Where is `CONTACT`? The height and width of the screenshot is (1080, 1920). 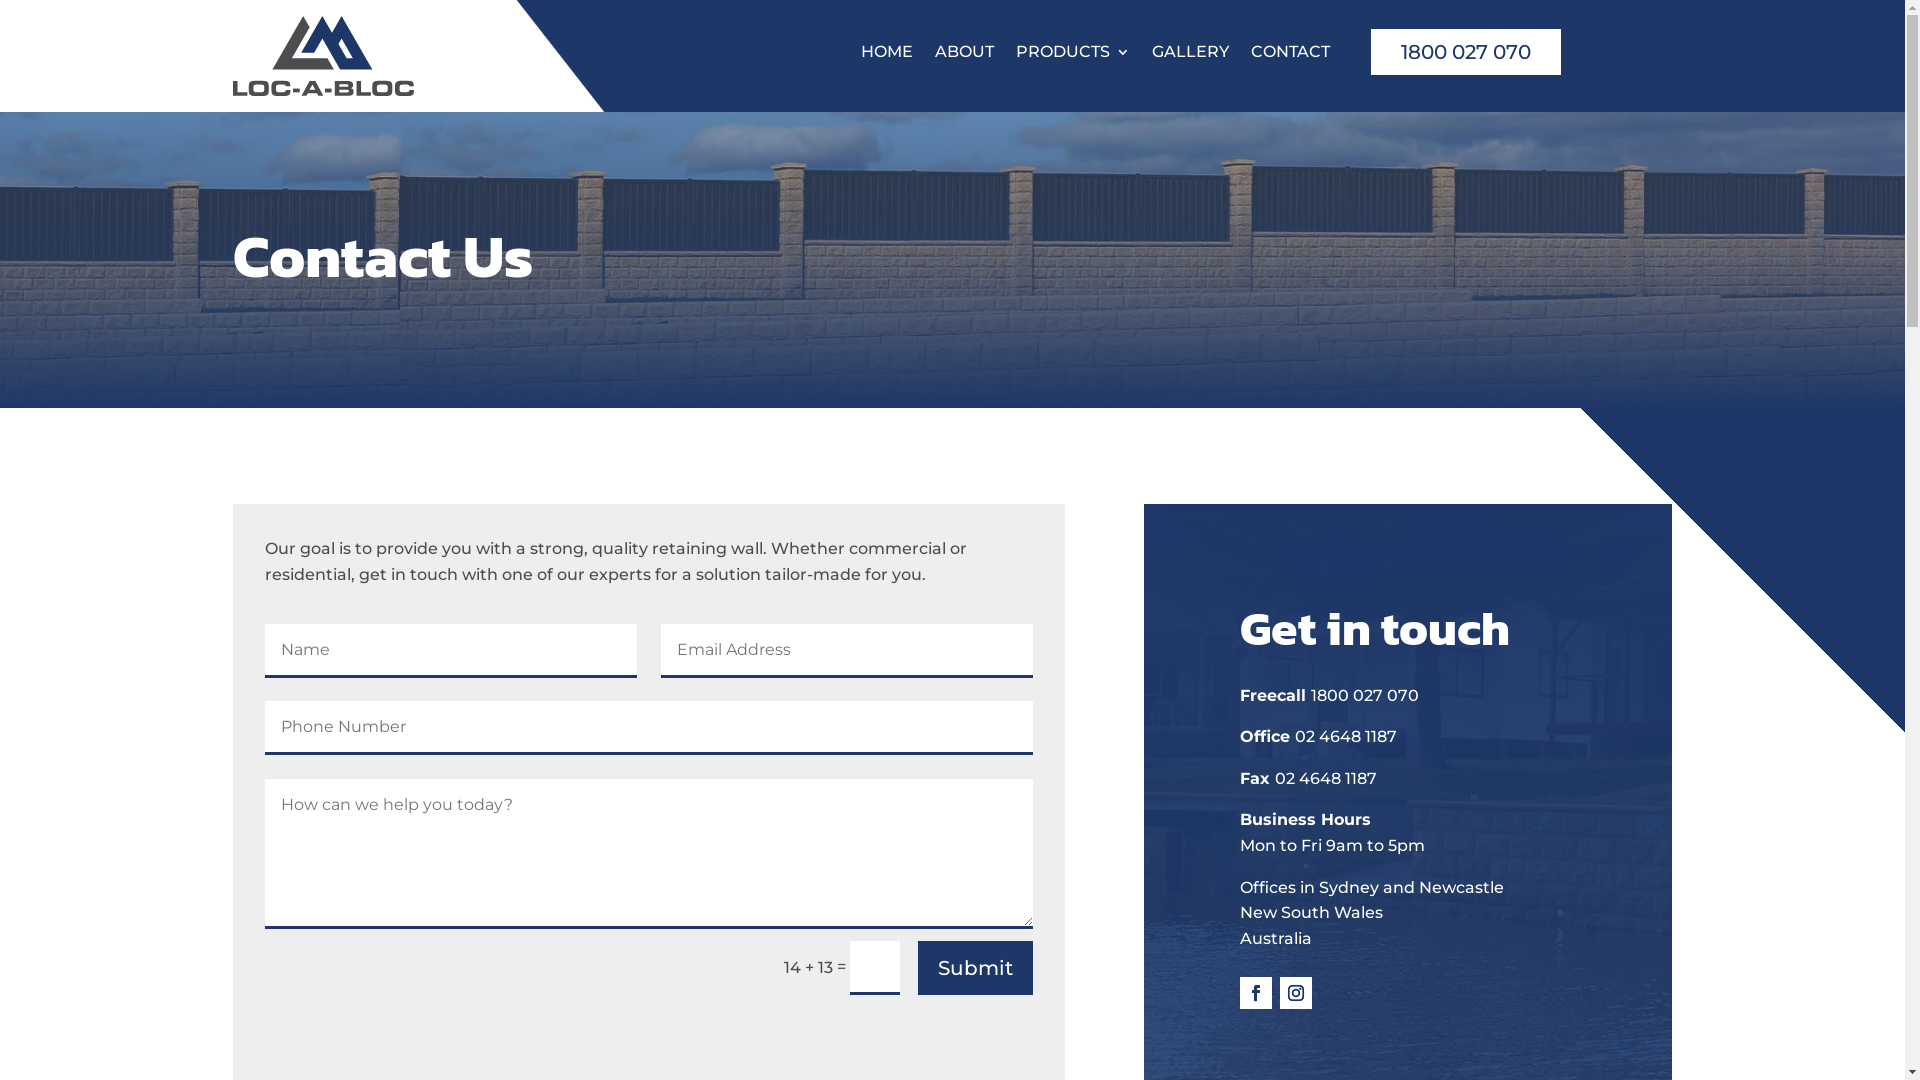 CONTACT is located at coordinates (1290, 60).